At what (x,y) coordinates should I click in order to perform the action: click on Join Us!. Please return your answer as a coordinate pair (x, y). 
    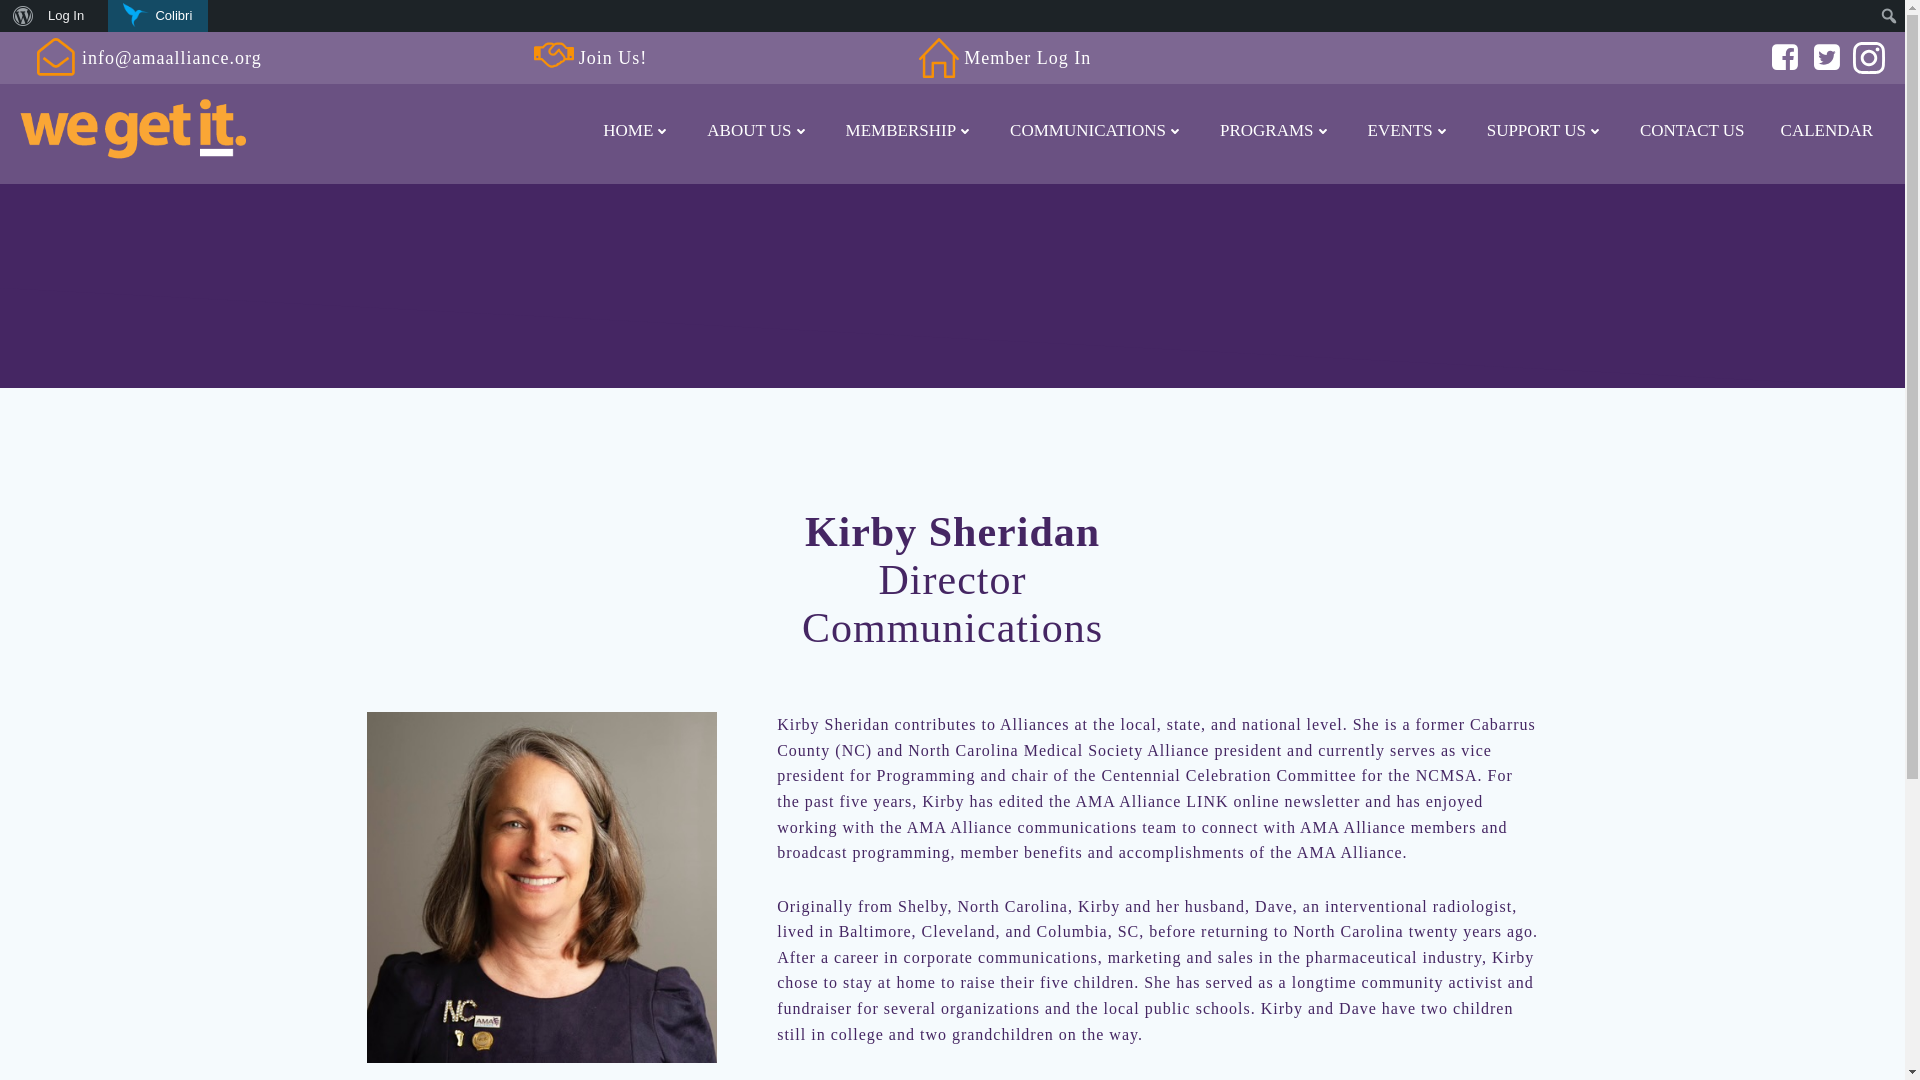
    Looking at the image, I should click on (580, 57).